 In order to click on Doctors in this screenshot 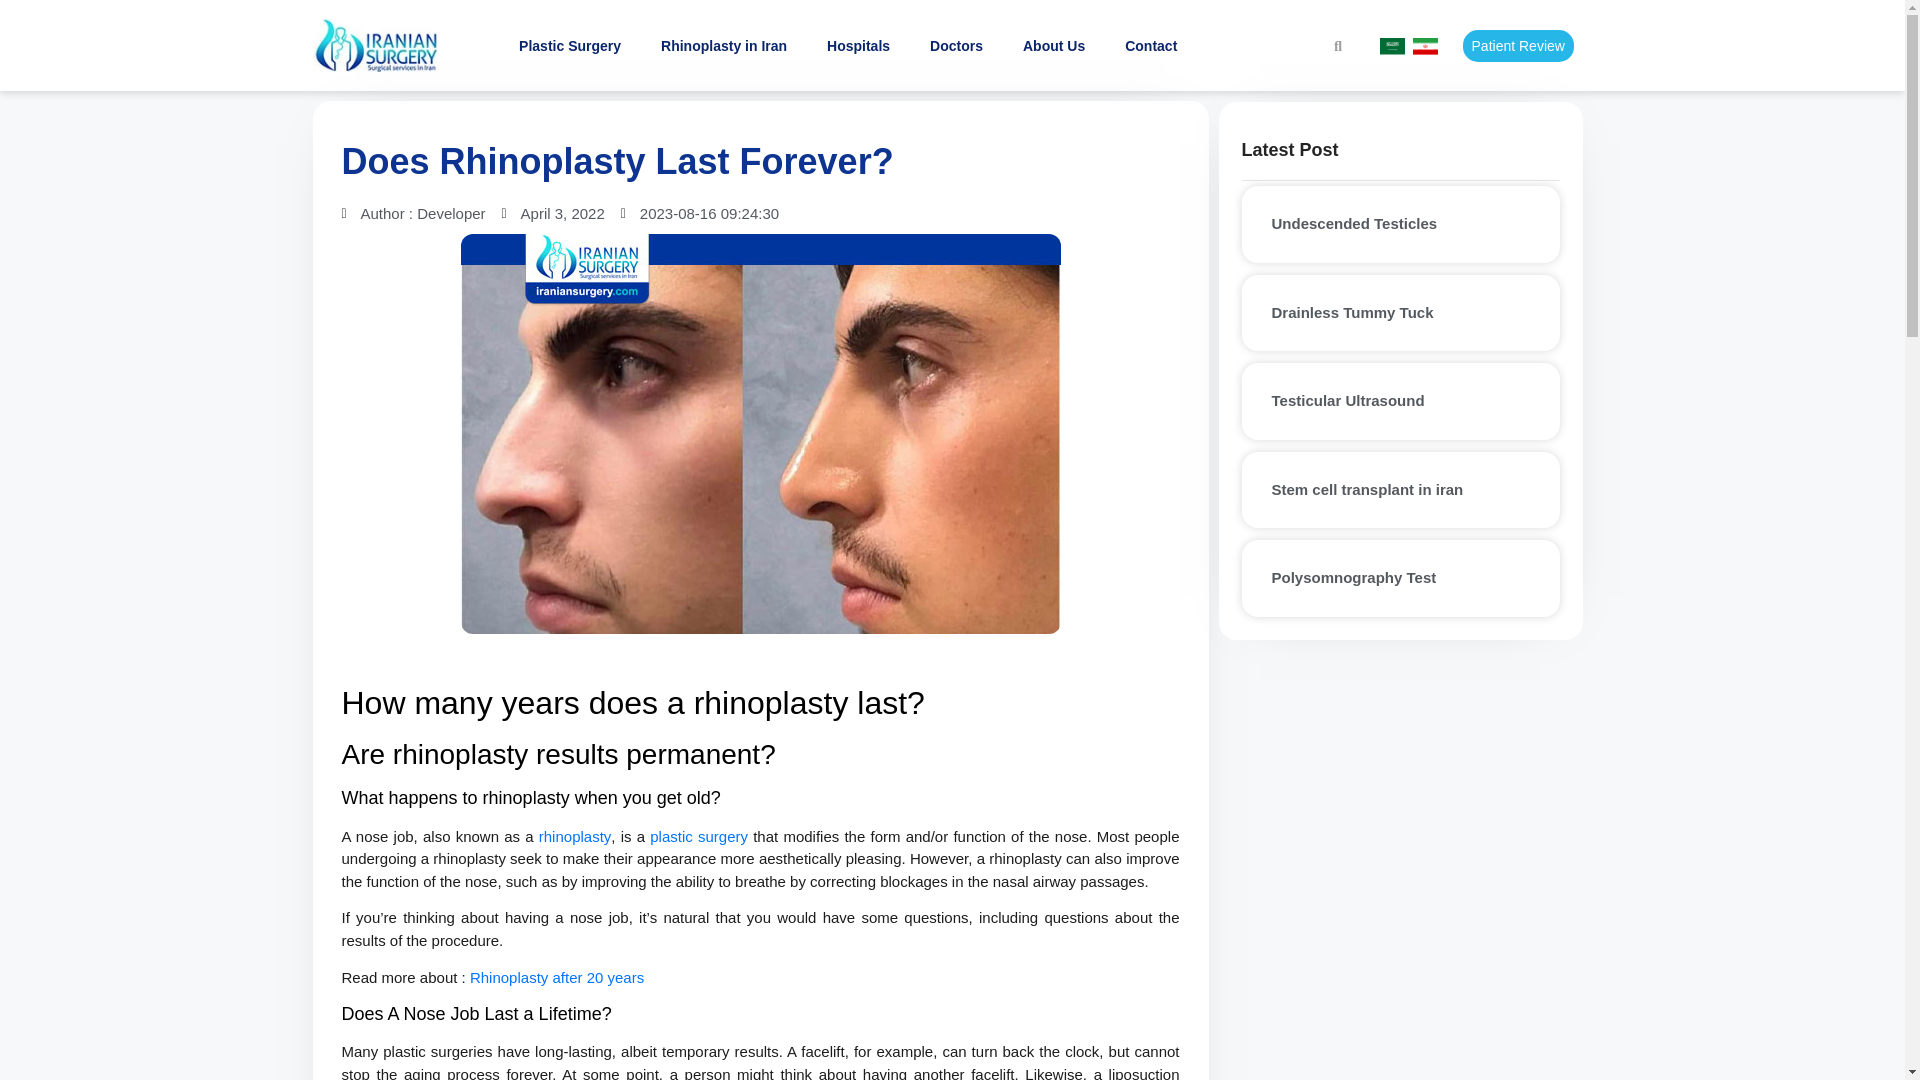, I will do `click(956, 46)`.